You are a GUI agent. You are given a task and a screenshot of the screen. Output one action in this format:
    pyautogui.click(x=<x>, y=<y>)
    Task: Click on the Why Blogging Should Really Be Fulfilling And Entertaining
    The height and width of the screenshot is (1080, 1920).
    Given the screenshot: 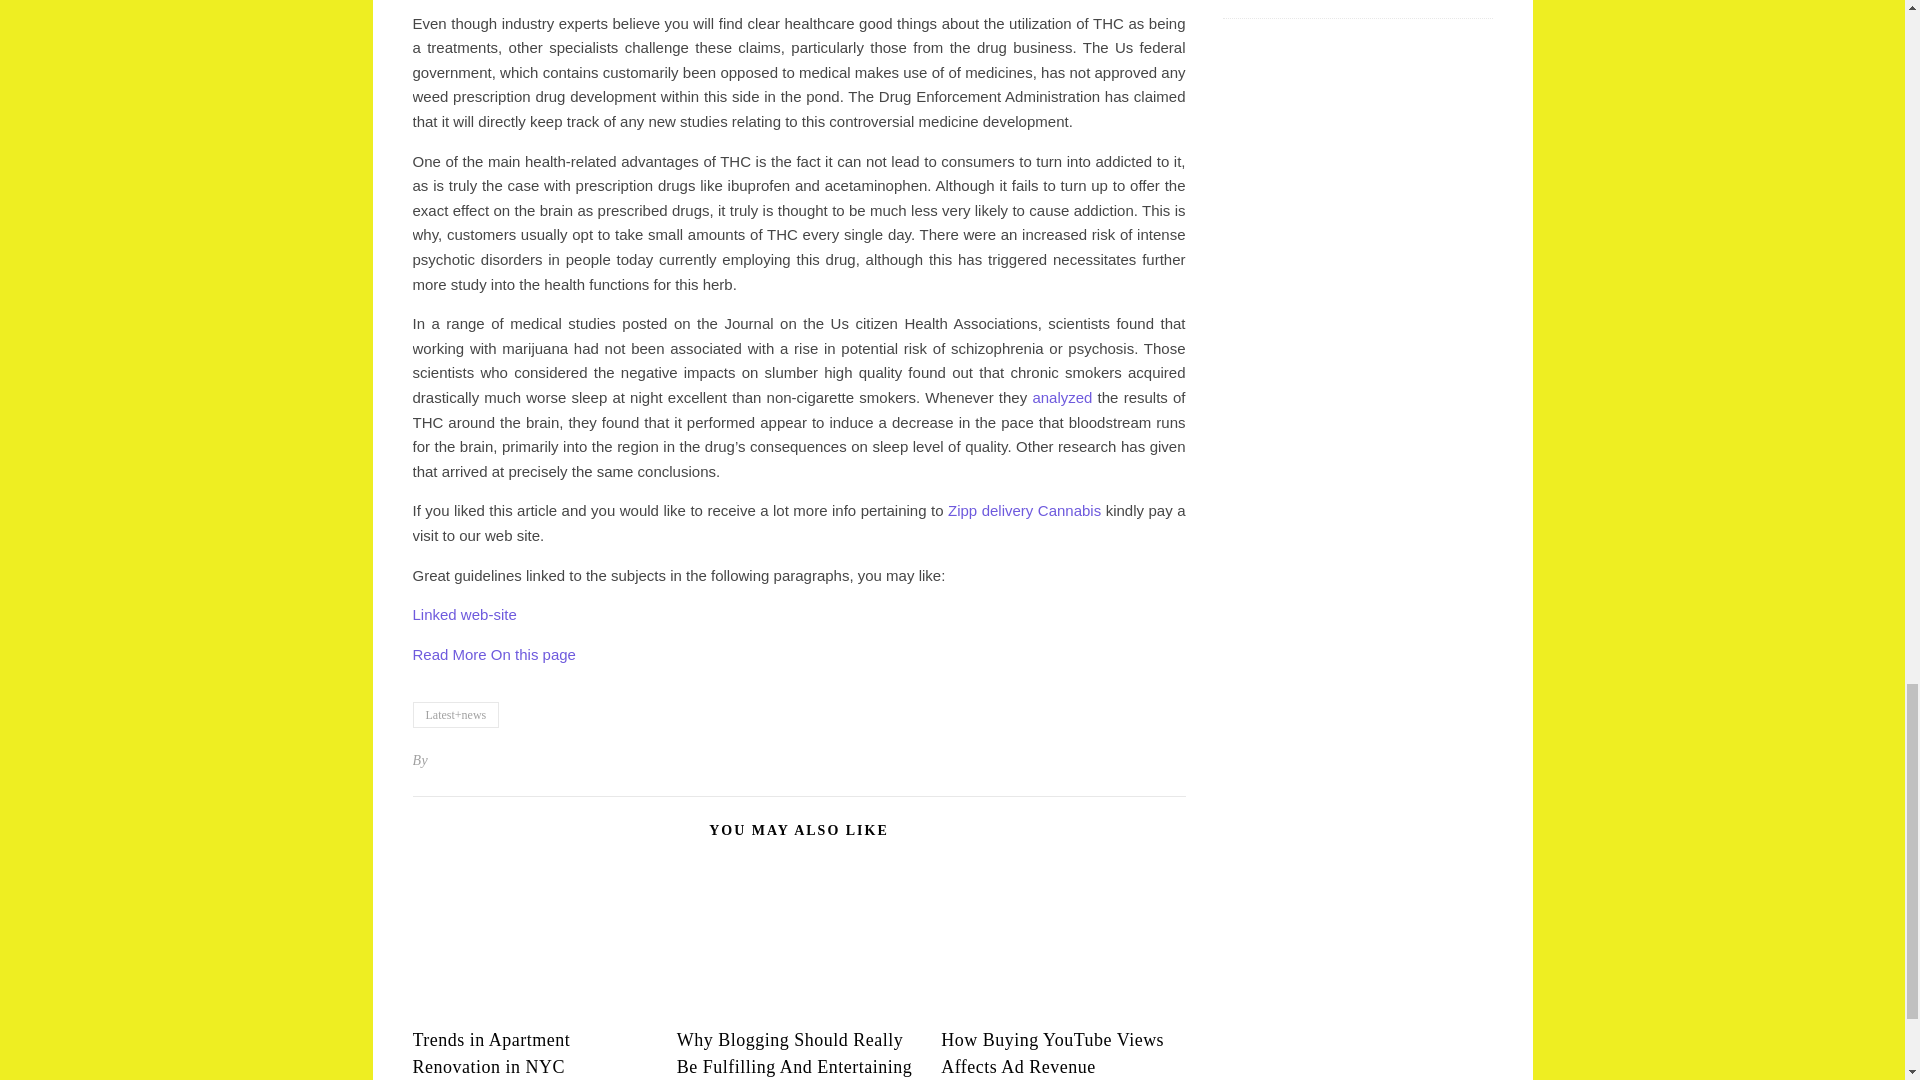 What is the action you would take?
    pyautogui.click(x=794, y=1053)
    